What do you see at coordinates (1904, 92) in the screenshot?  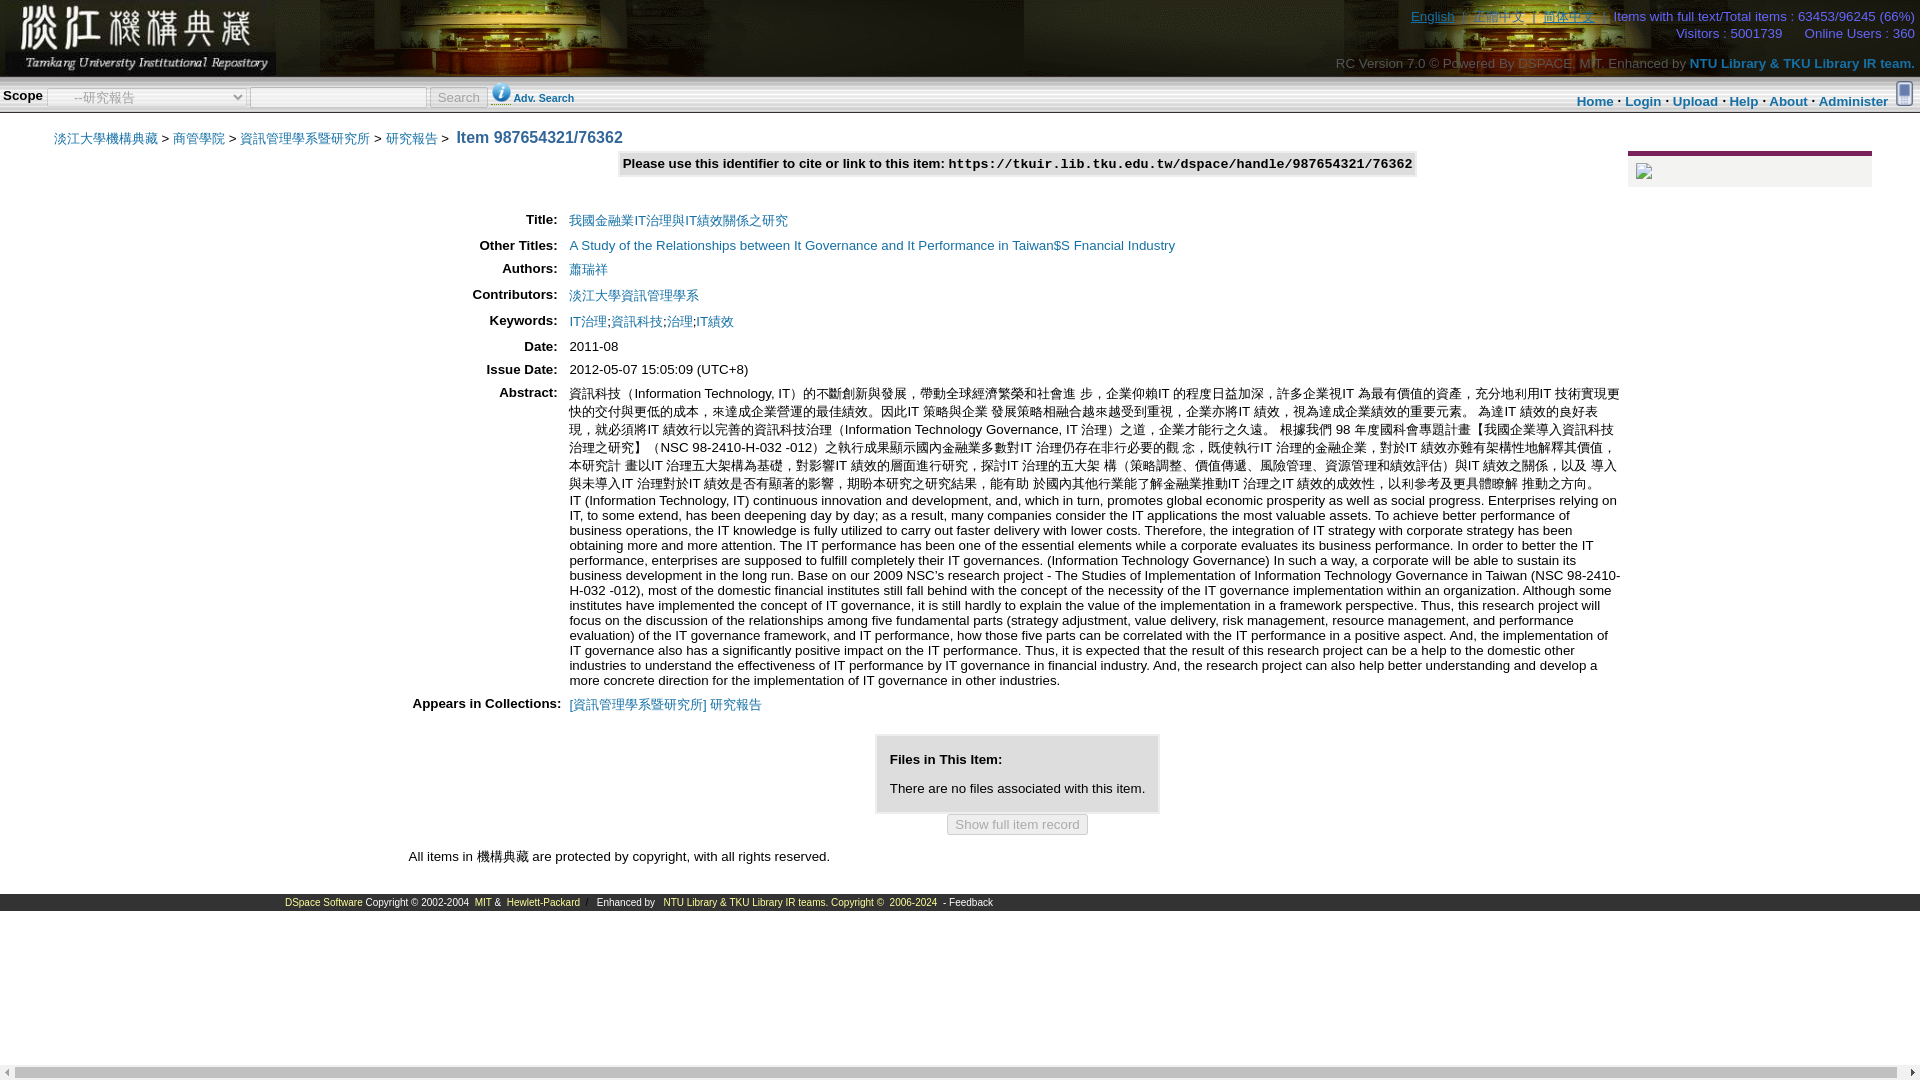 I see `Goto mobile version` at bounding box center [1904, 92].